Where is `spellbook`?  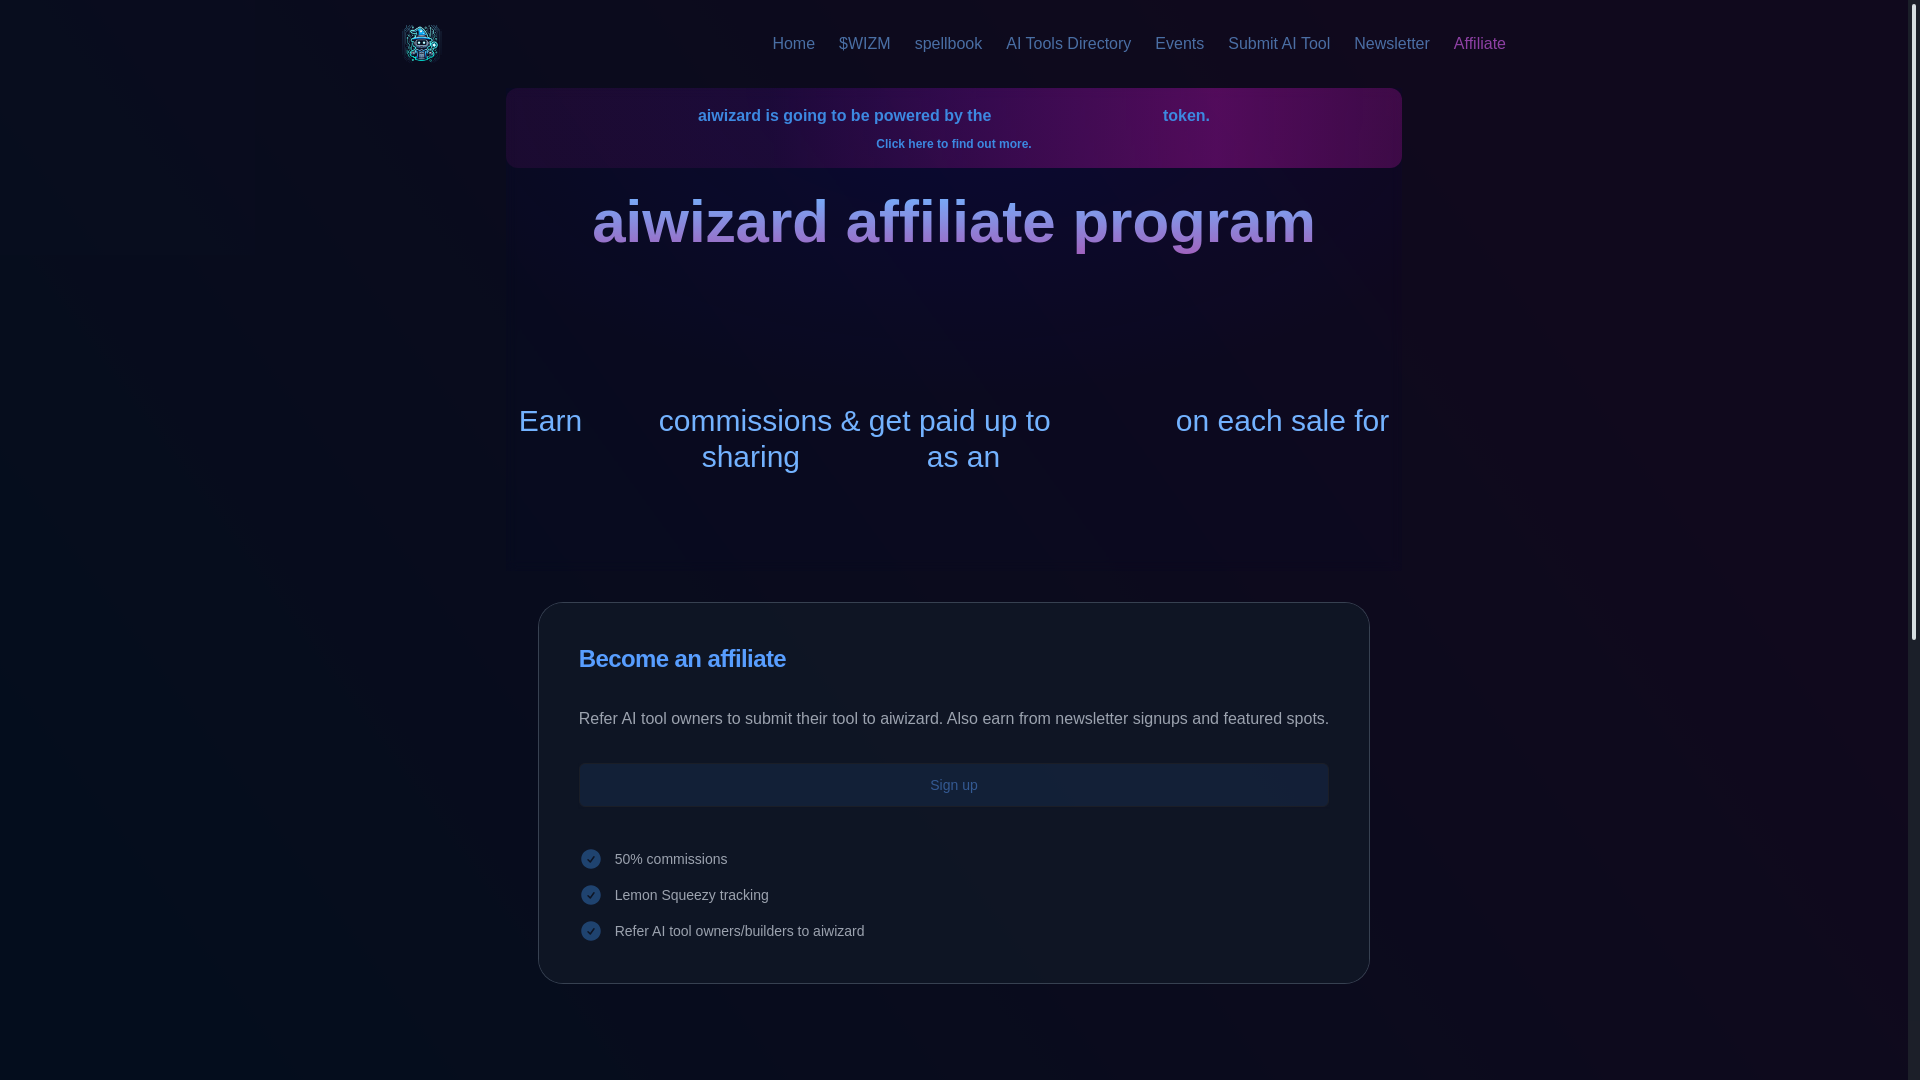
spellbook is located at coordinates (949, 44).